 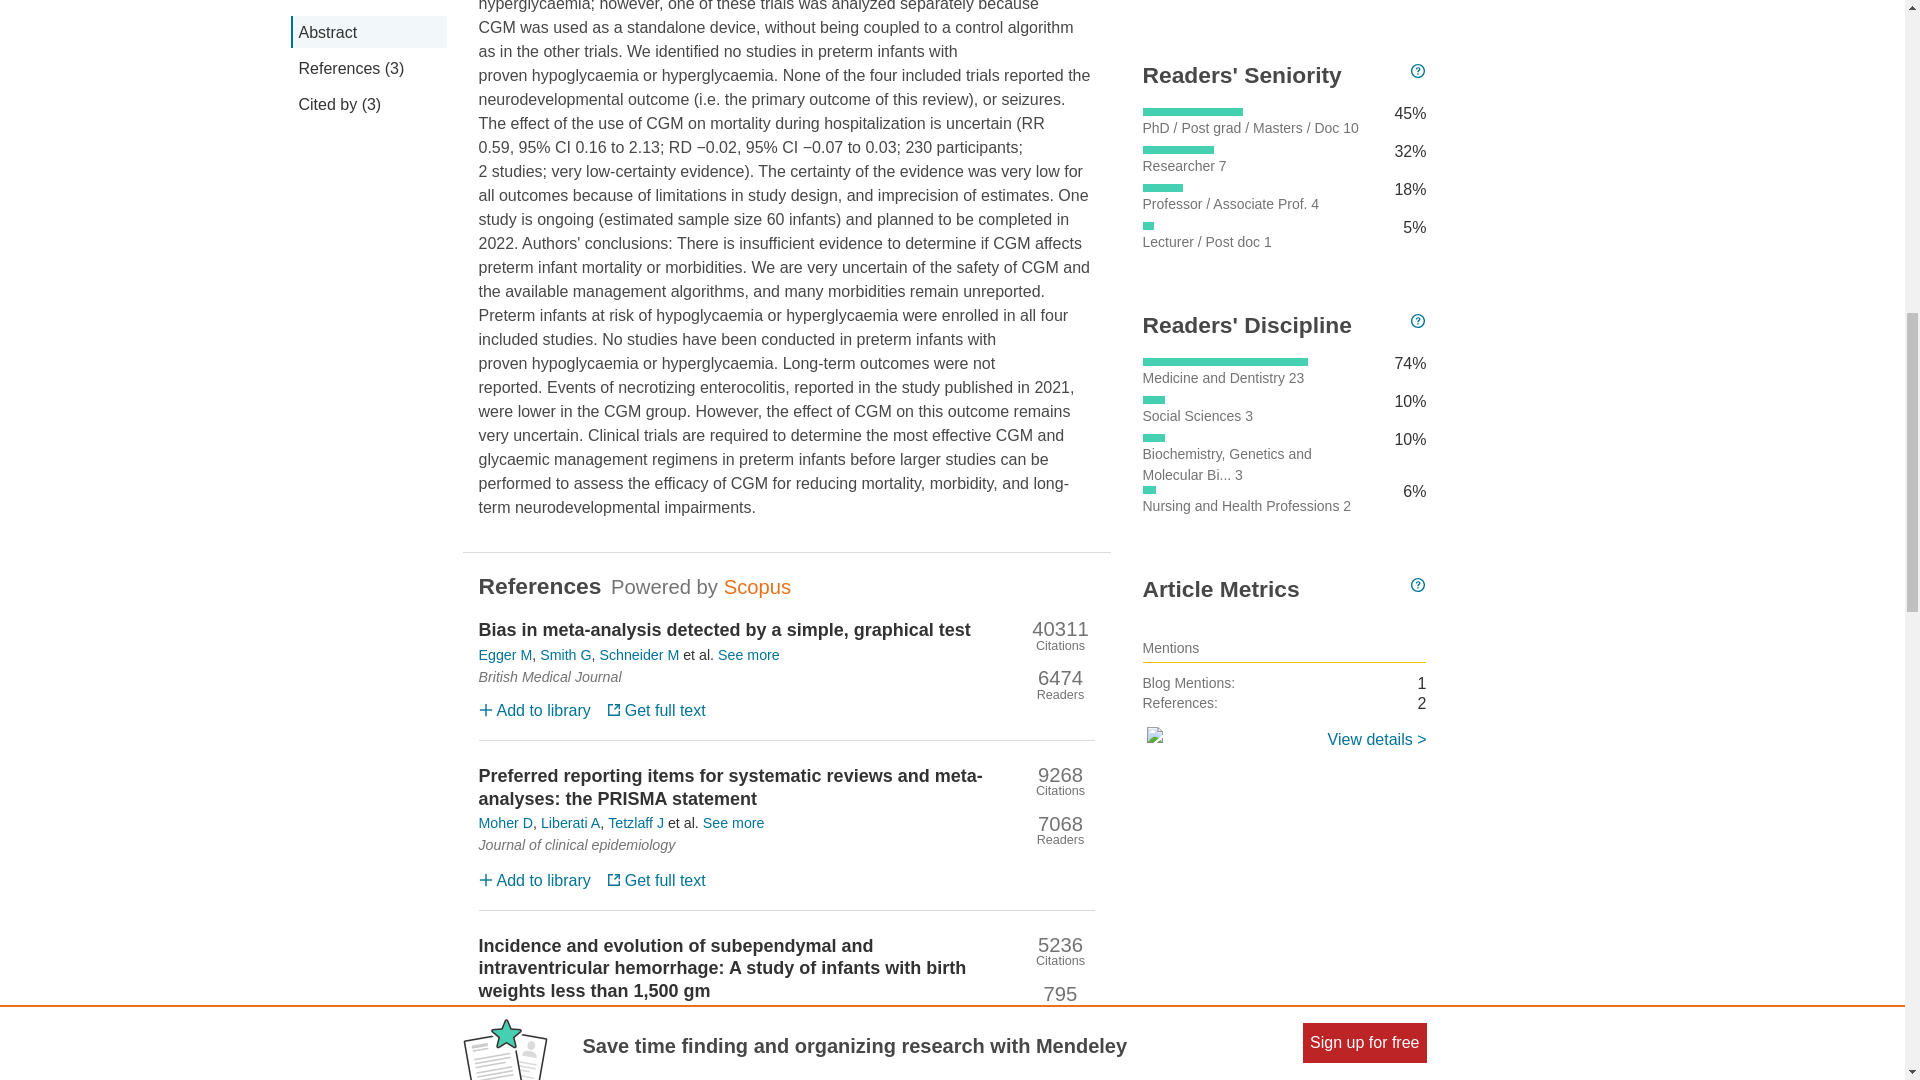 What do you see at coordinates (748, 655) in the screenshot?
I see `See more` at bounding box center [748, 655].